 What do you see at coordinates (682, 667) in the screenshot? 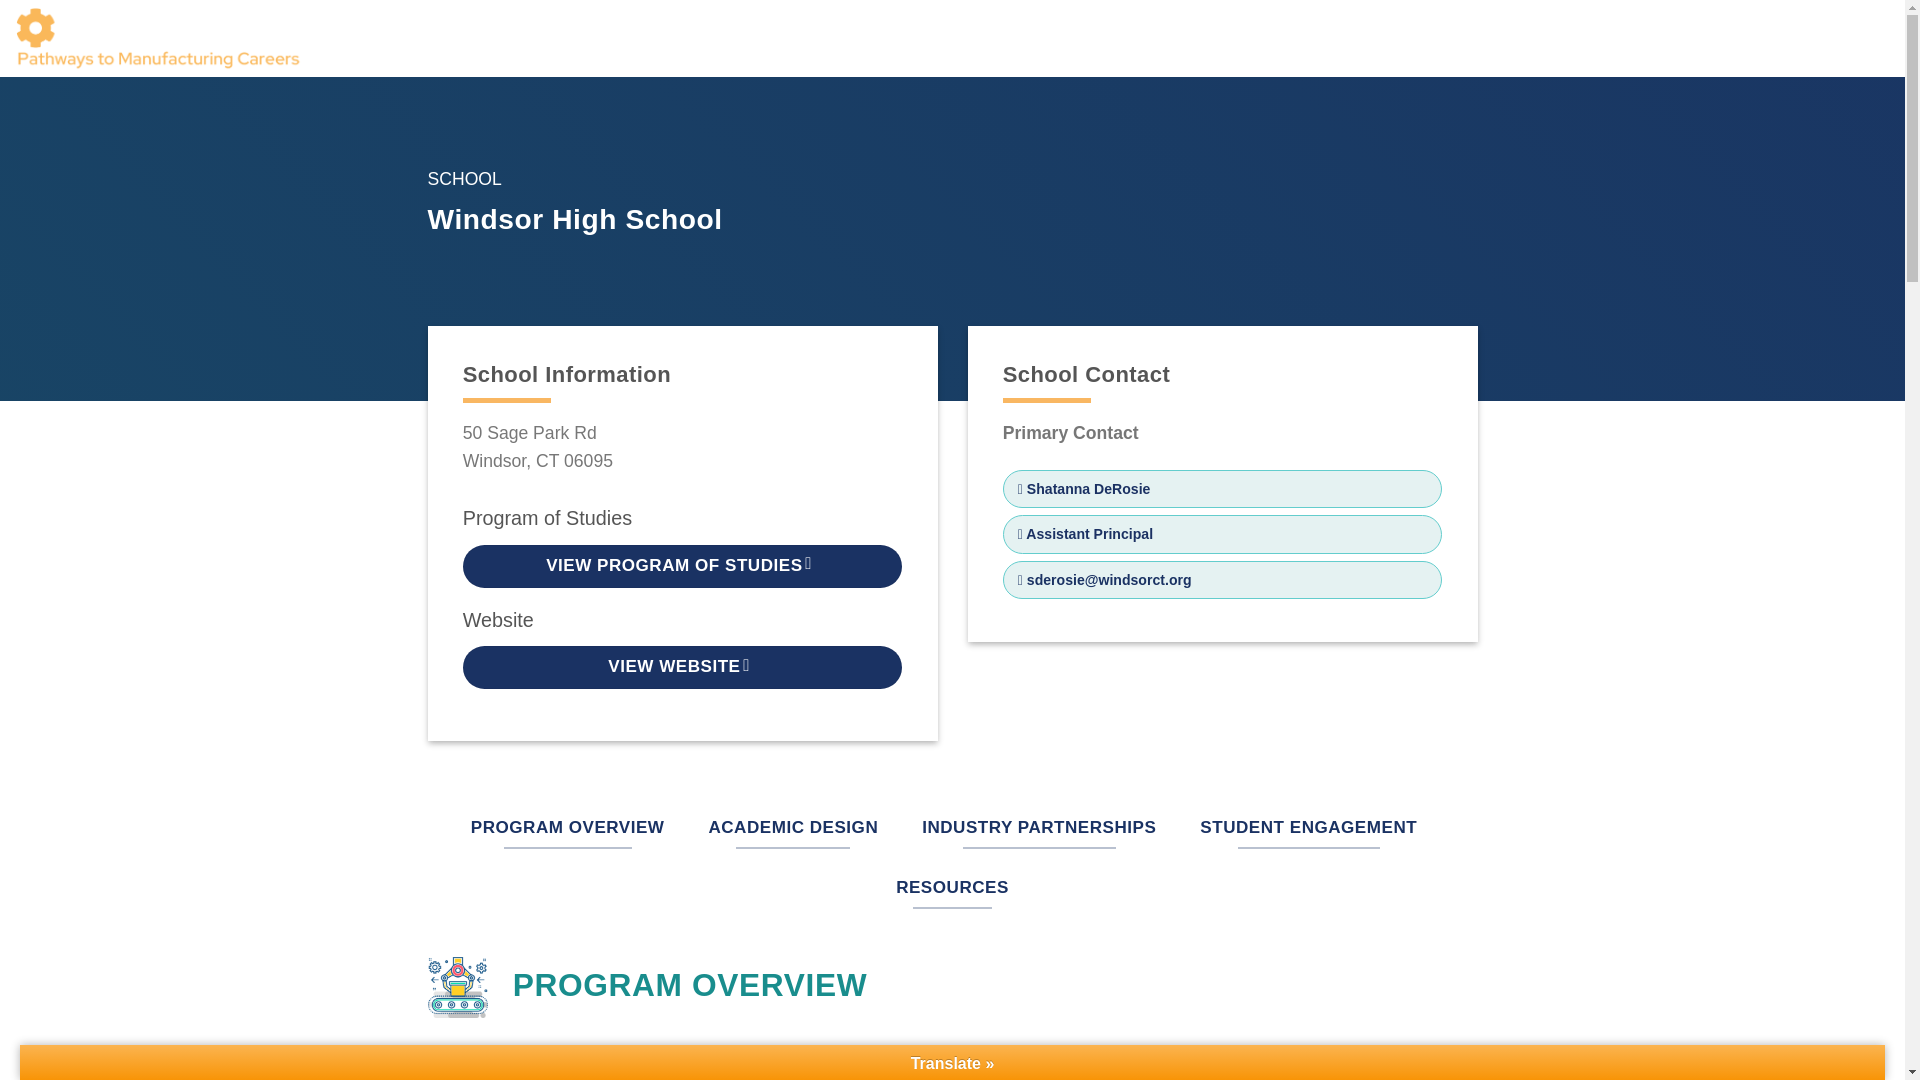
I see `VIEW WEBSITE` at bounding box center [682, 667].